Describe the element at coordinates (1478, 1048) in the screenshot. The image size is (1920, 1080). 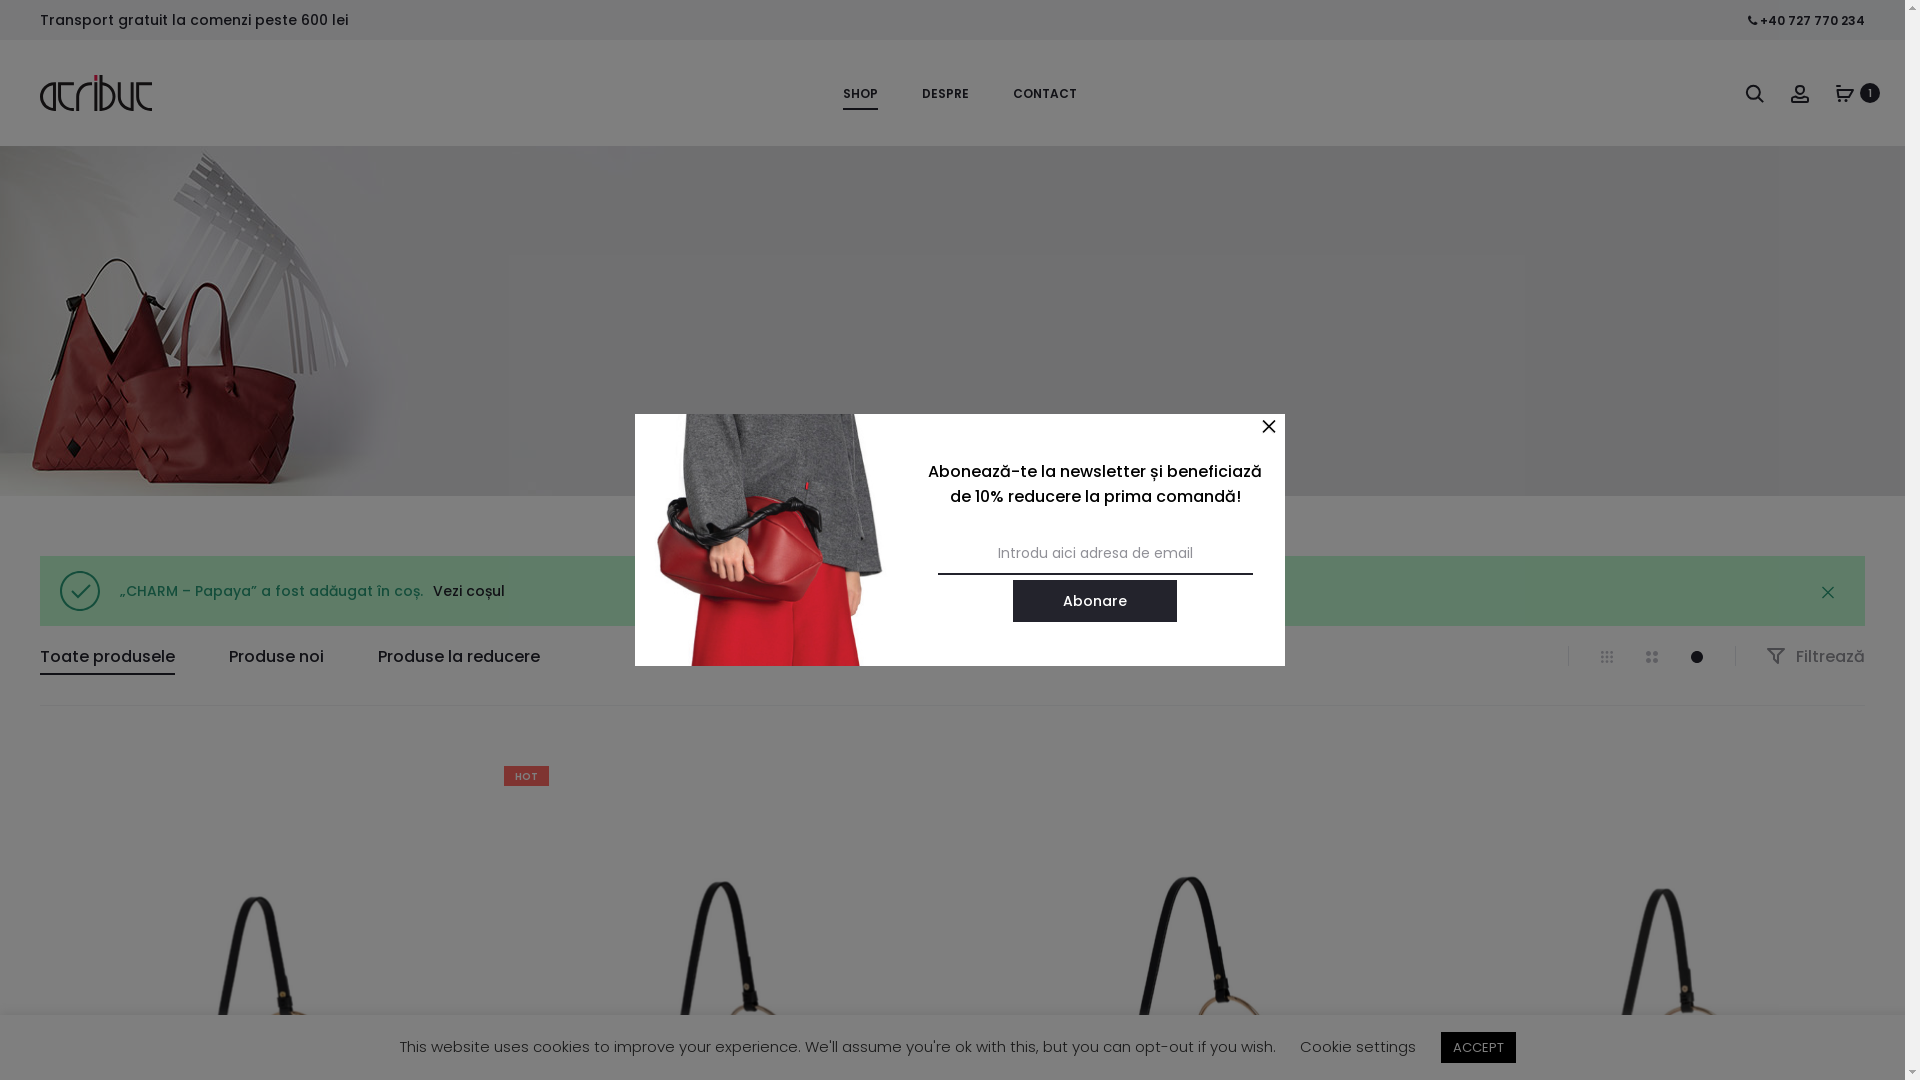
I see `ACCEPT` at that location.